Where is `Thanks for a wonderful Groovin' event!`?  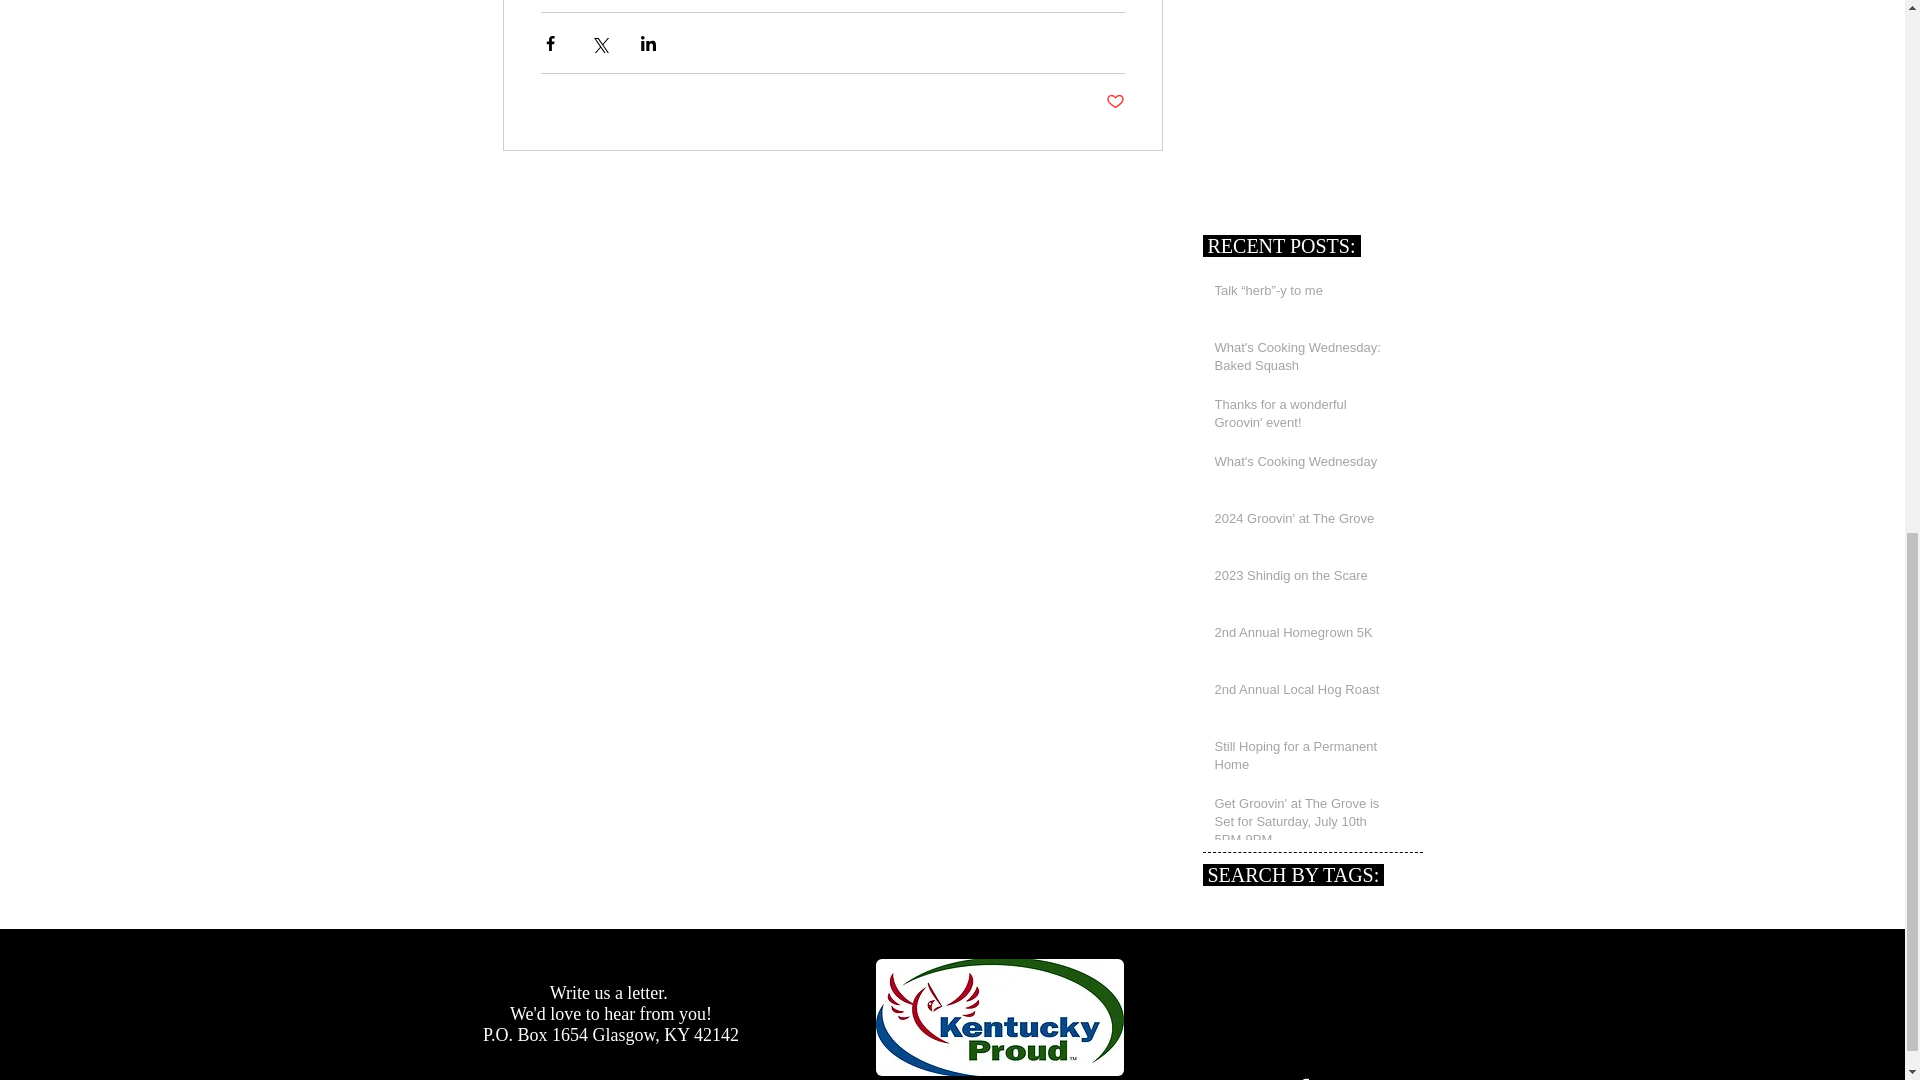
Thanks for a wonderful Groovin' event! is located at coordinates (1304, 418).